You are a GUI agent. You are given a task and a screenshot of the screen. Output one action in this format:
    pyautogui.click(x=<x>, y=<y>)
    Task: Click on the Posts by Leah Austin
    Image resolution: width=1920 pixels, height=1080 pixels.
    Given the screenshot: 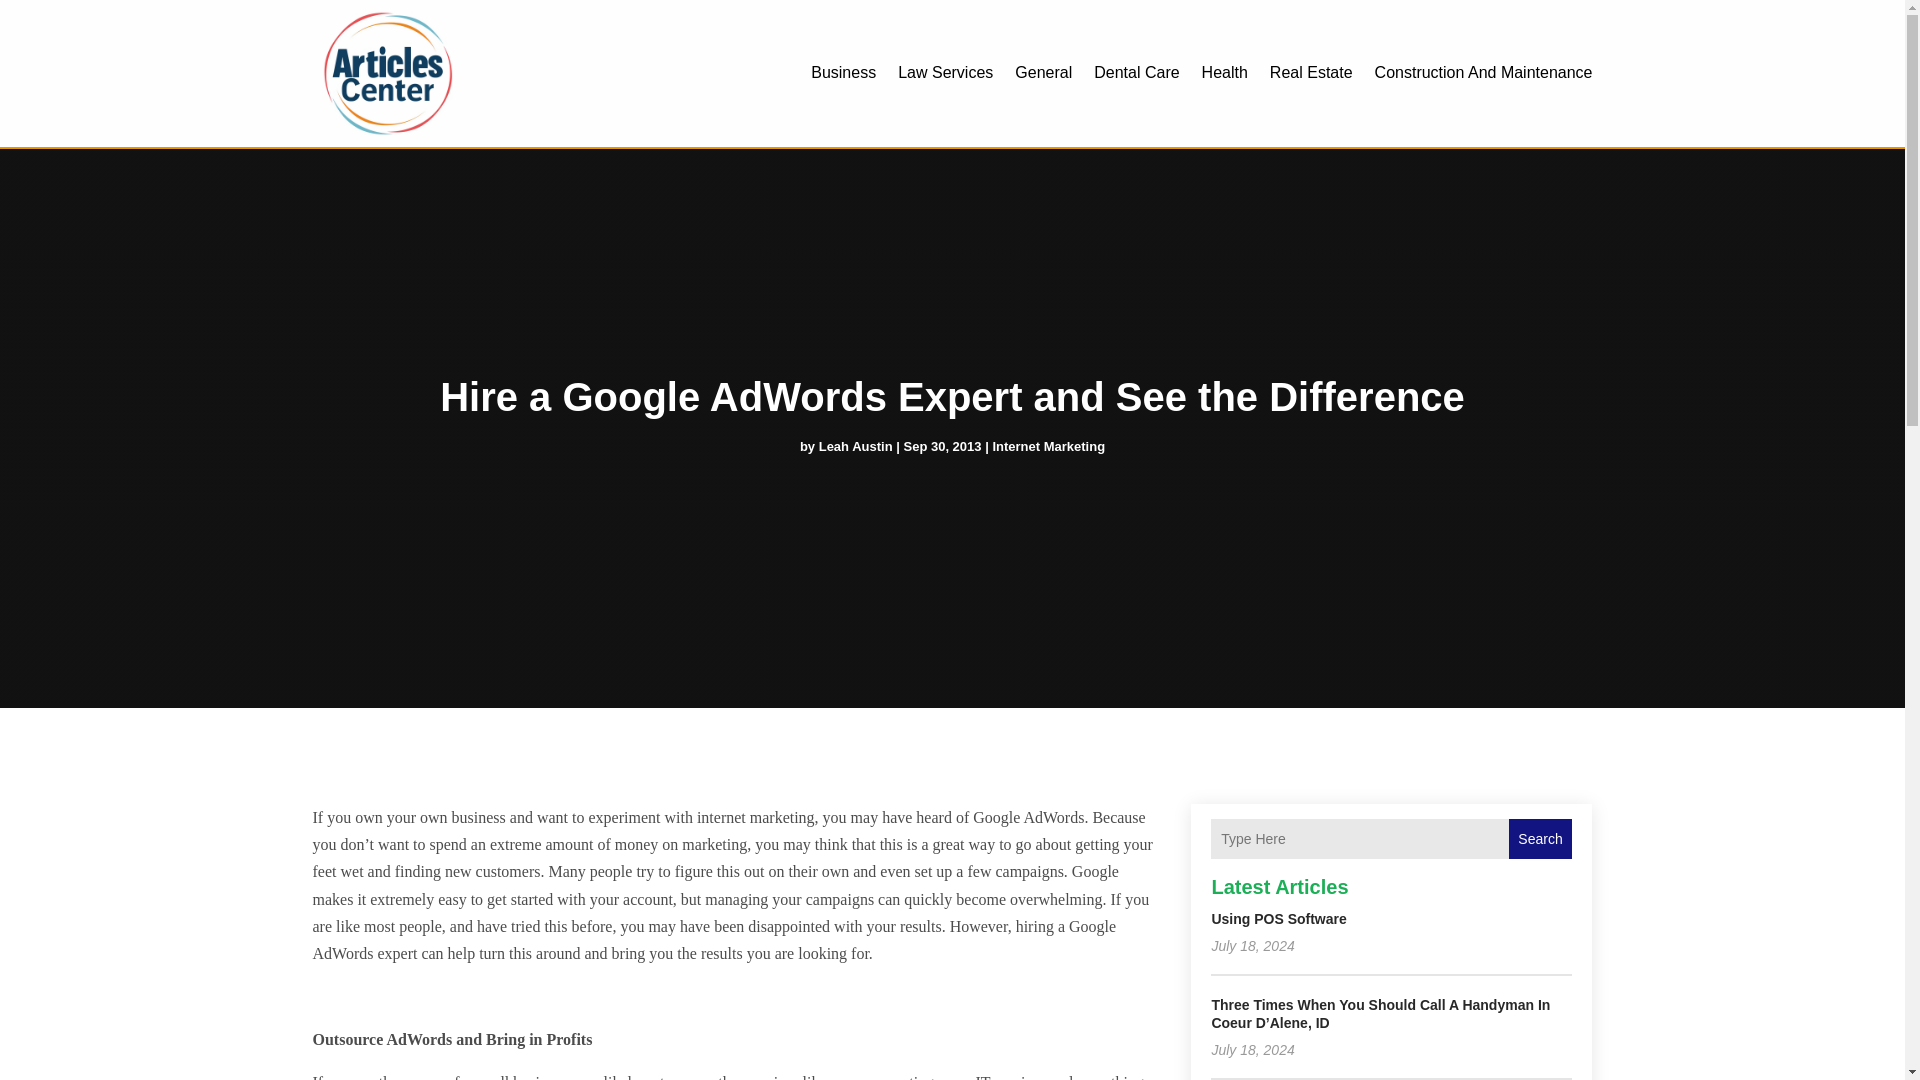 What is the action you would take?
    pyautogui.click(x=856, y=446)
    